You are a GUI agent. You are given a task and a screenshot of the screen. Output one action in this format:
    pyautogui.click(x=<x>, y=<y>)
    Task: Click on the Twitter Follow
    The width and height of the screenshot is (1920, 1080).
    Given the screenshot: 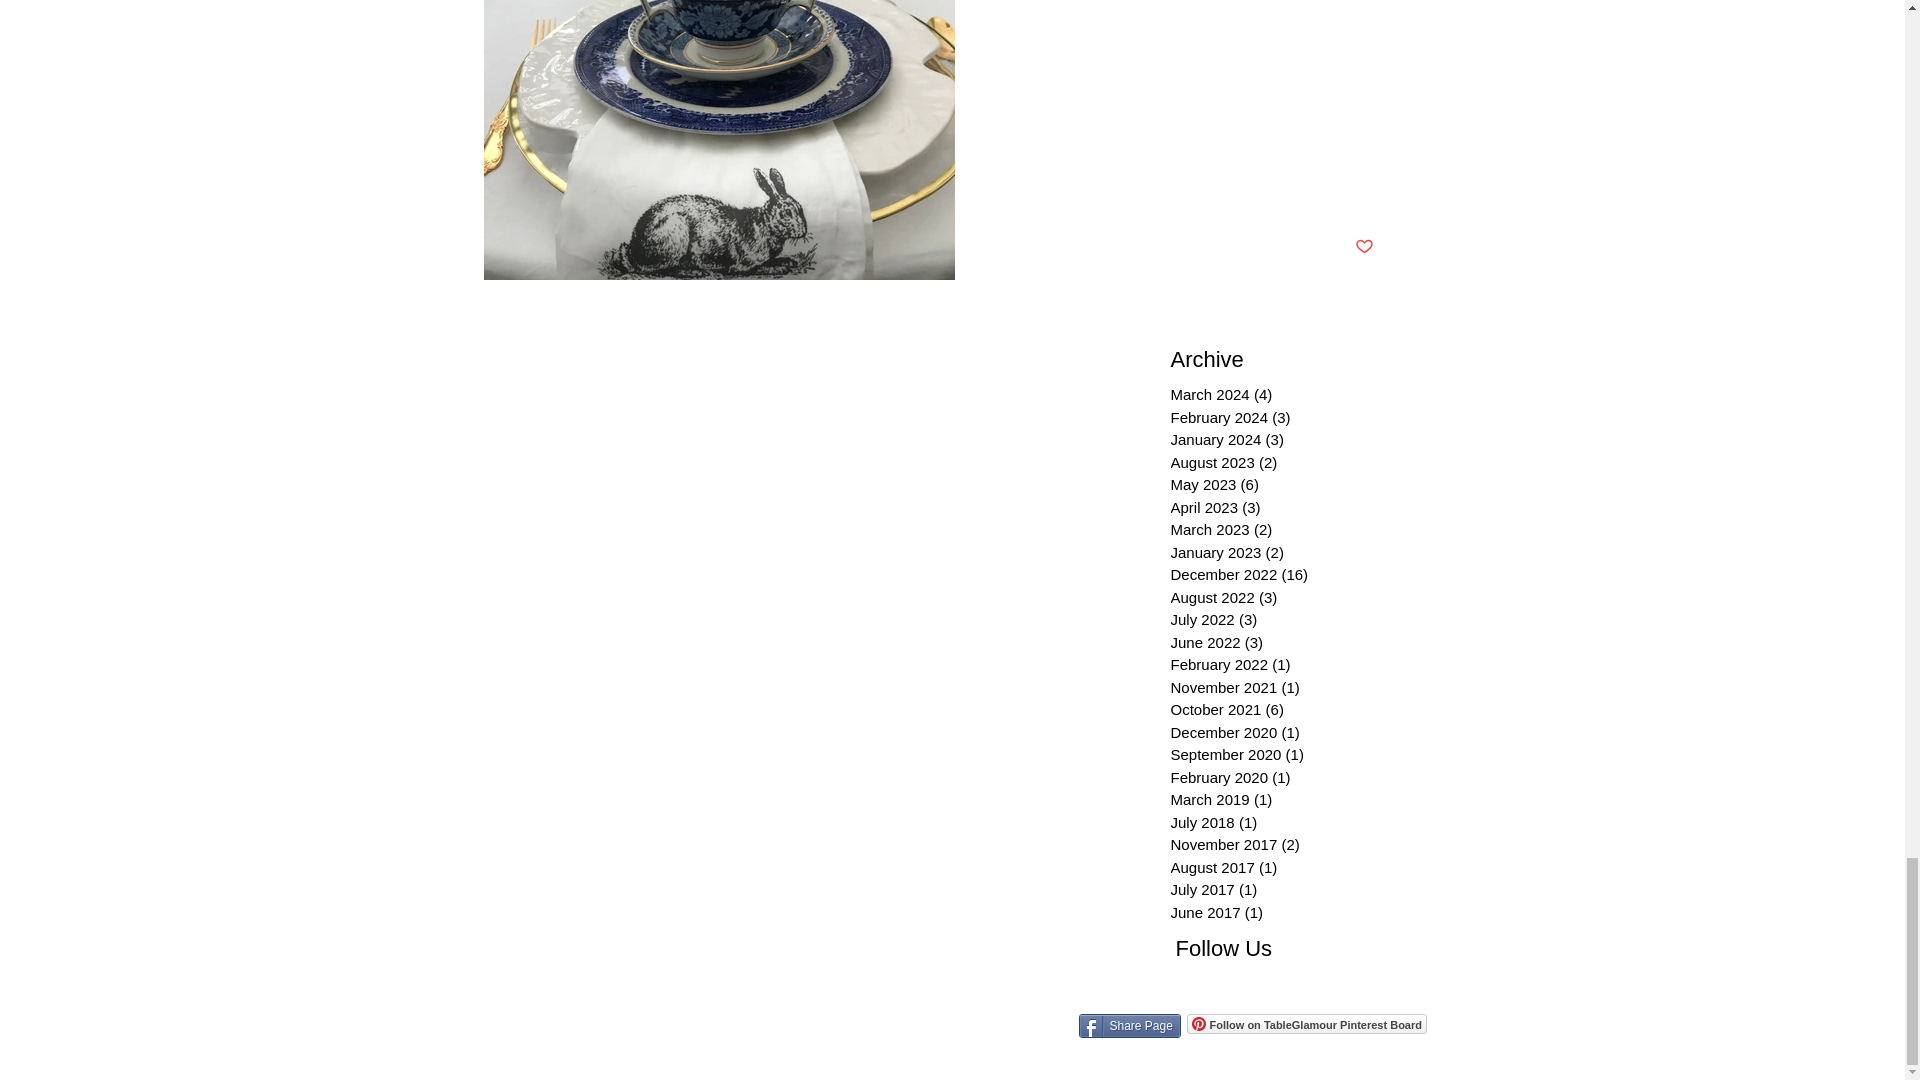 What is the action you would take?
    pyautogui.click(x=1285, y=988)
    